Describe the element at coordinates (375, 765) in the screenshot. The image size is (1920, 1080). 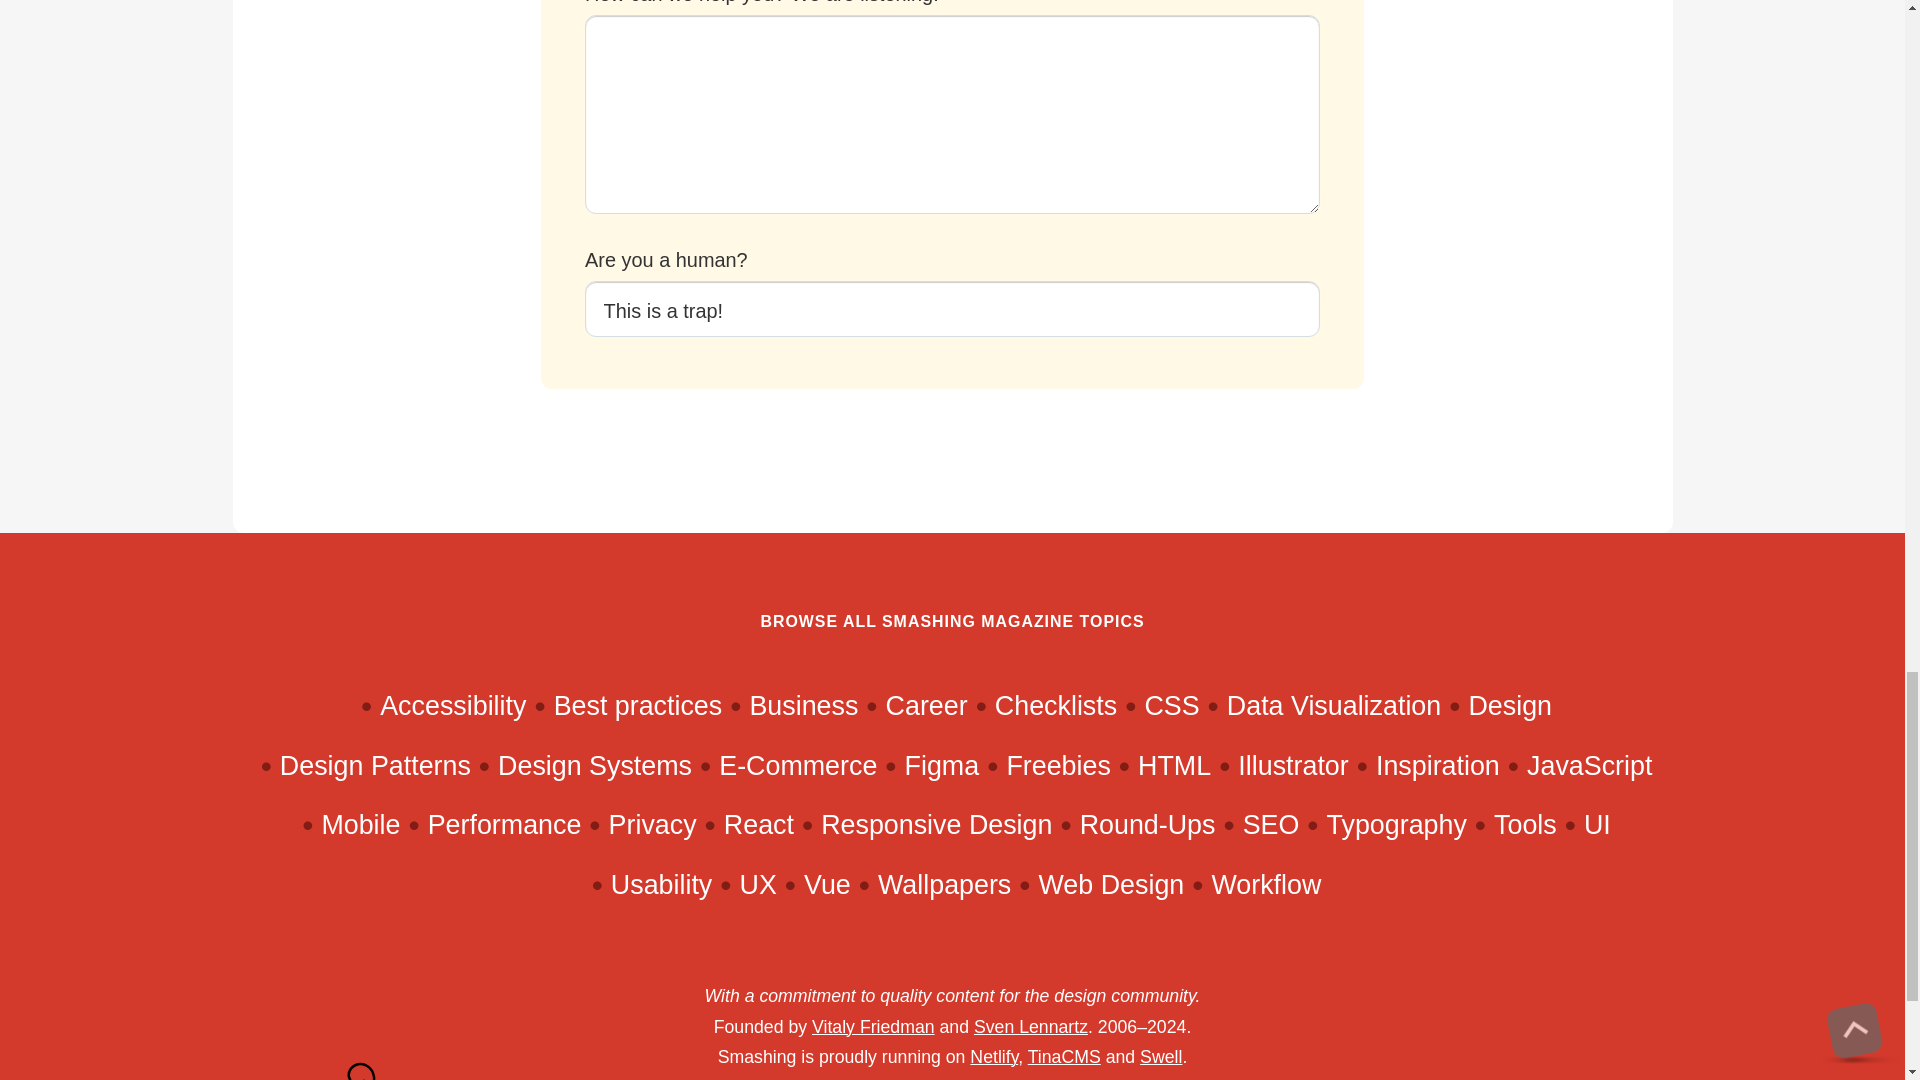
I see `Design Patterns` at that location.